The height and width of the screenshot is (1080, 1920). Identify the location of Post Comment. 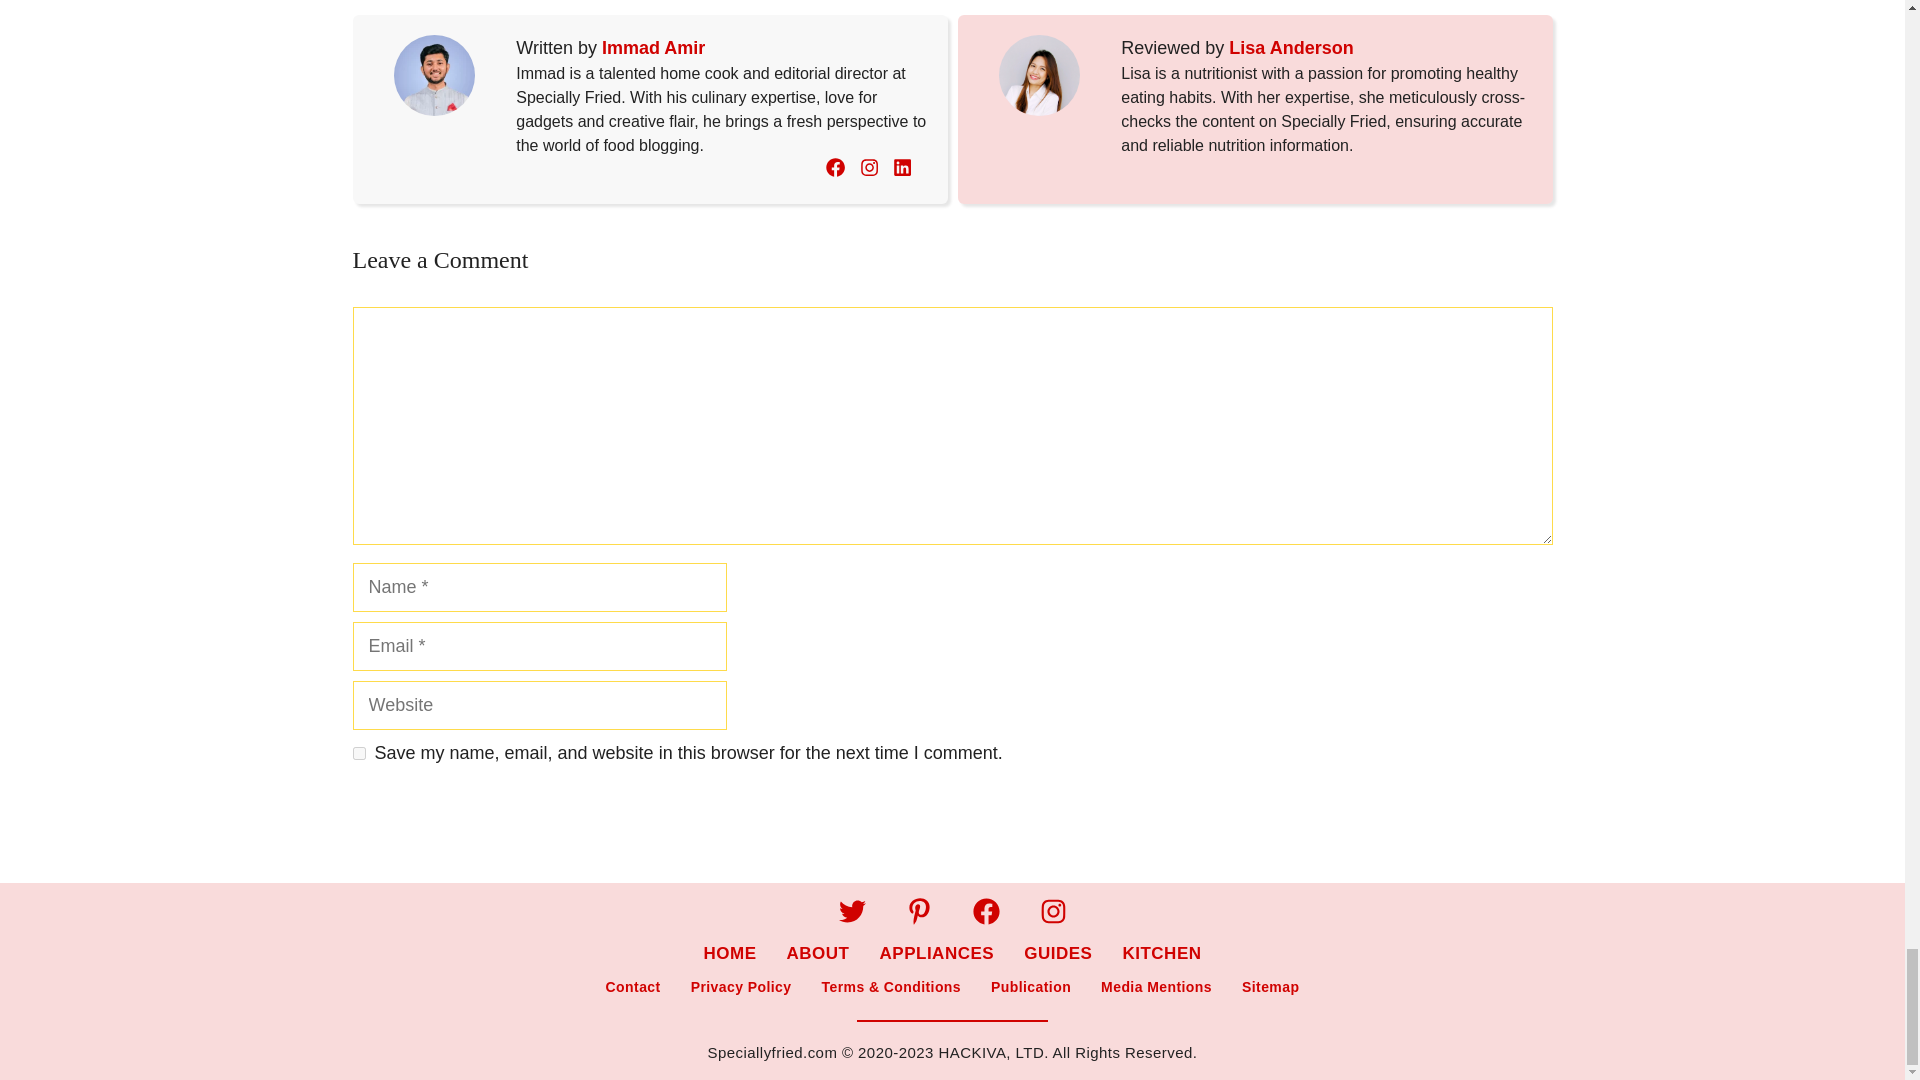
(432, 818).